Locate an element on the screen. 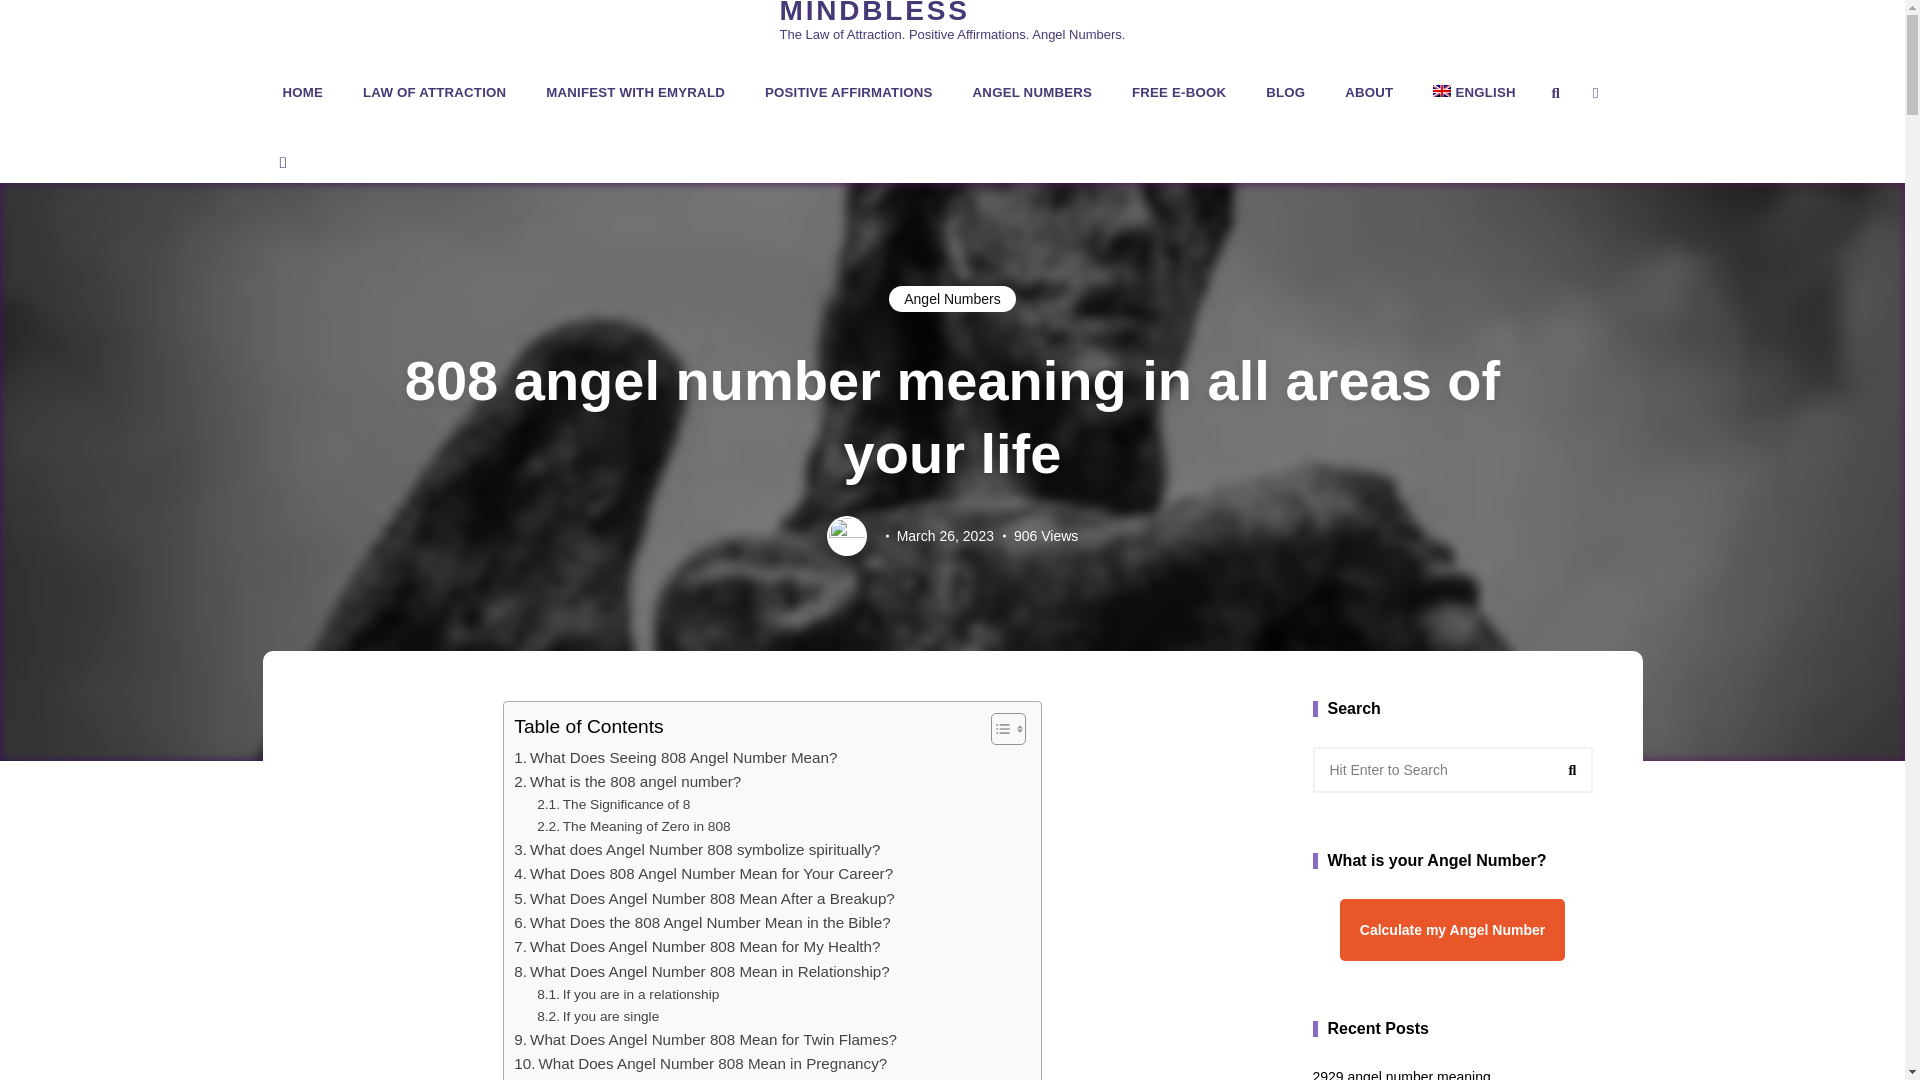  ANGEL NUMBERS is located at coordinates (1032, 92).